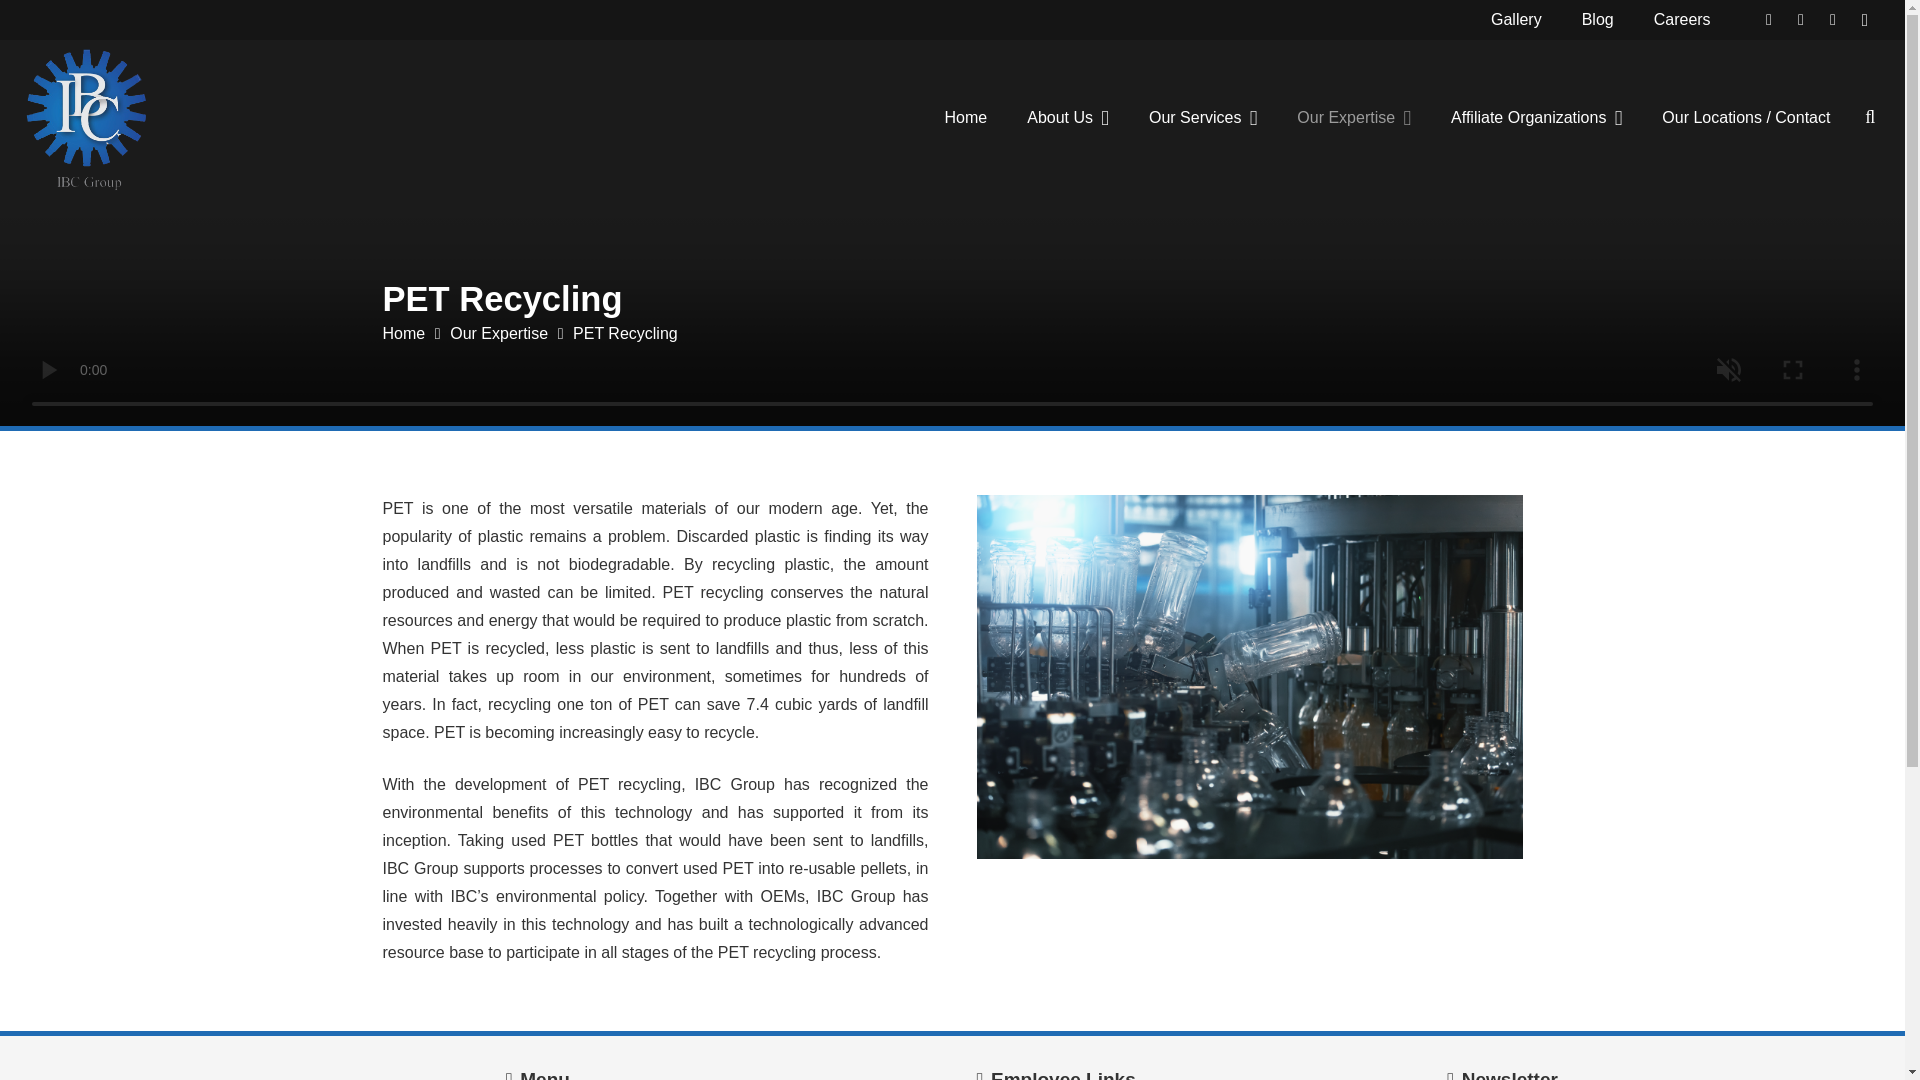 This screenshot has width=1920, height=1080. Describe the element at coordinates (1864, 20) in the screenshot. I see `Instagram` at that location.